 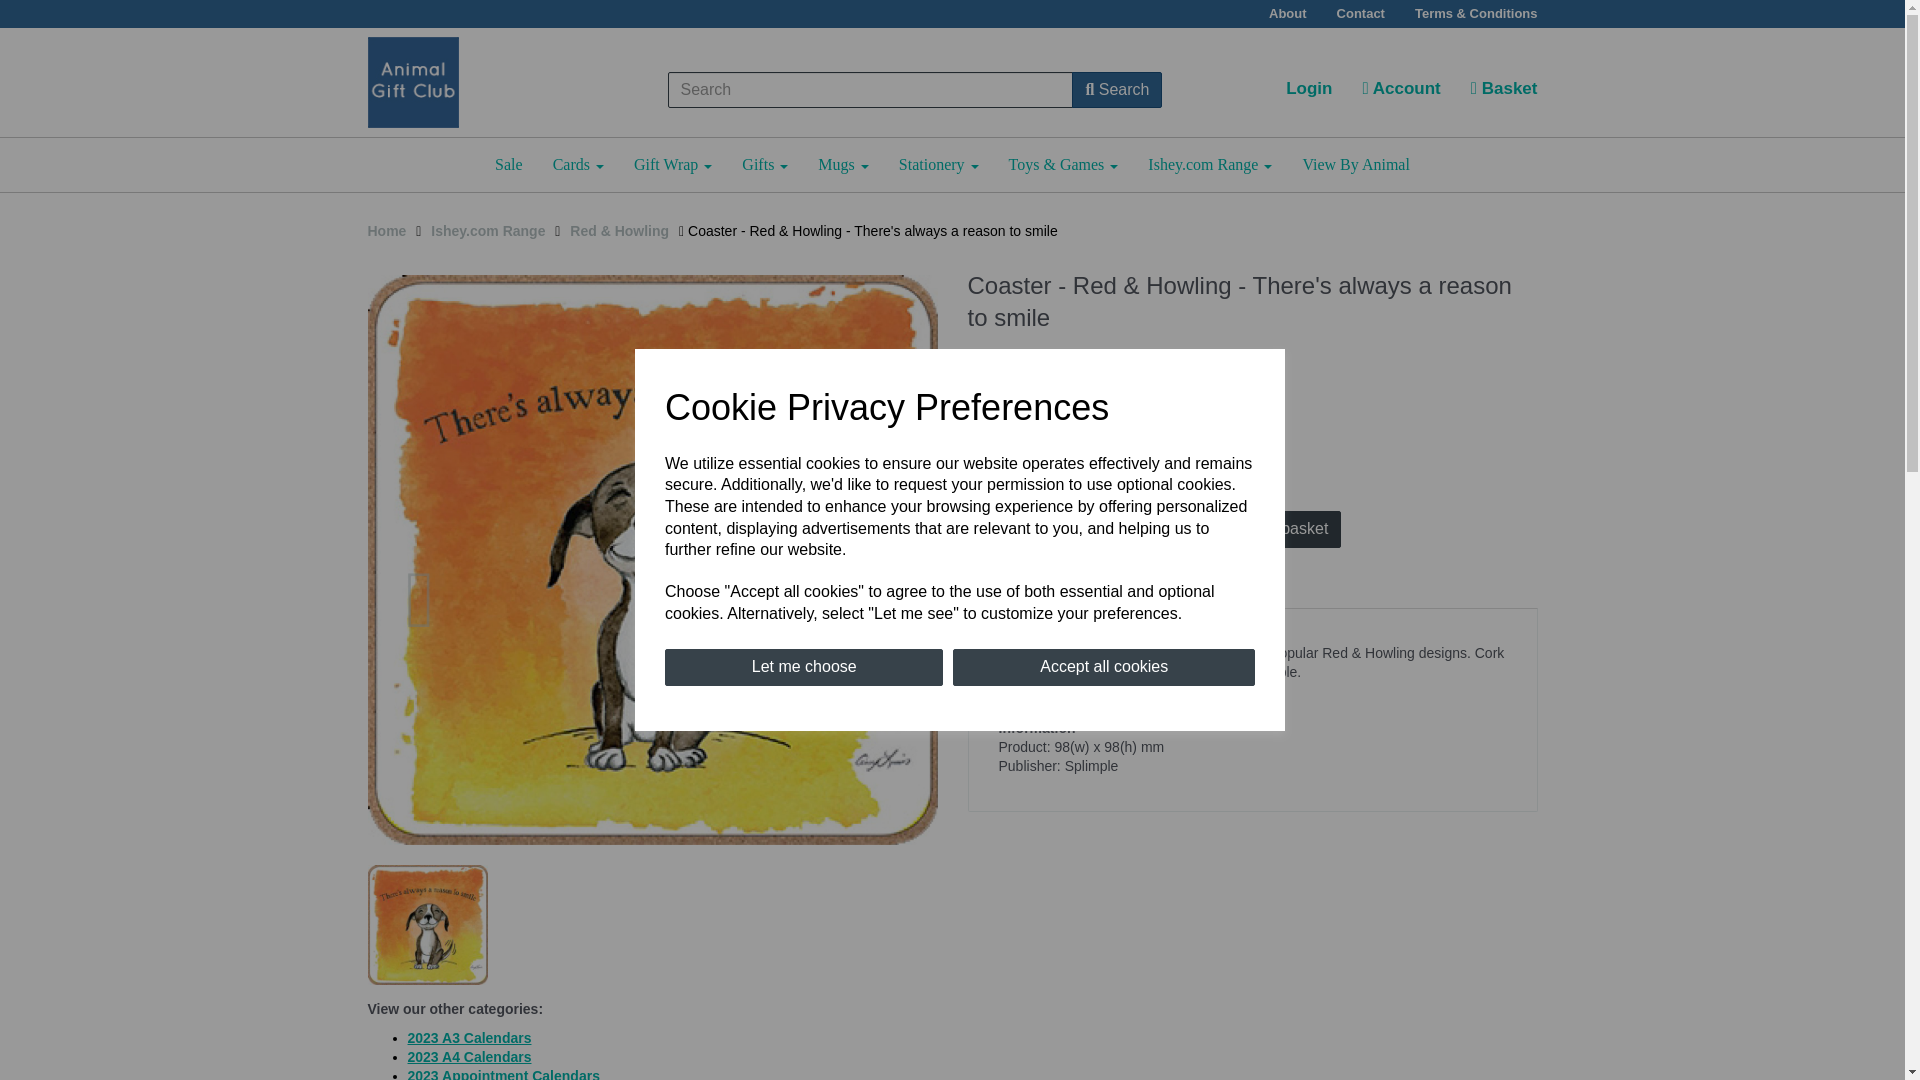 I want to click on Cards, so click(x=578, y=165).